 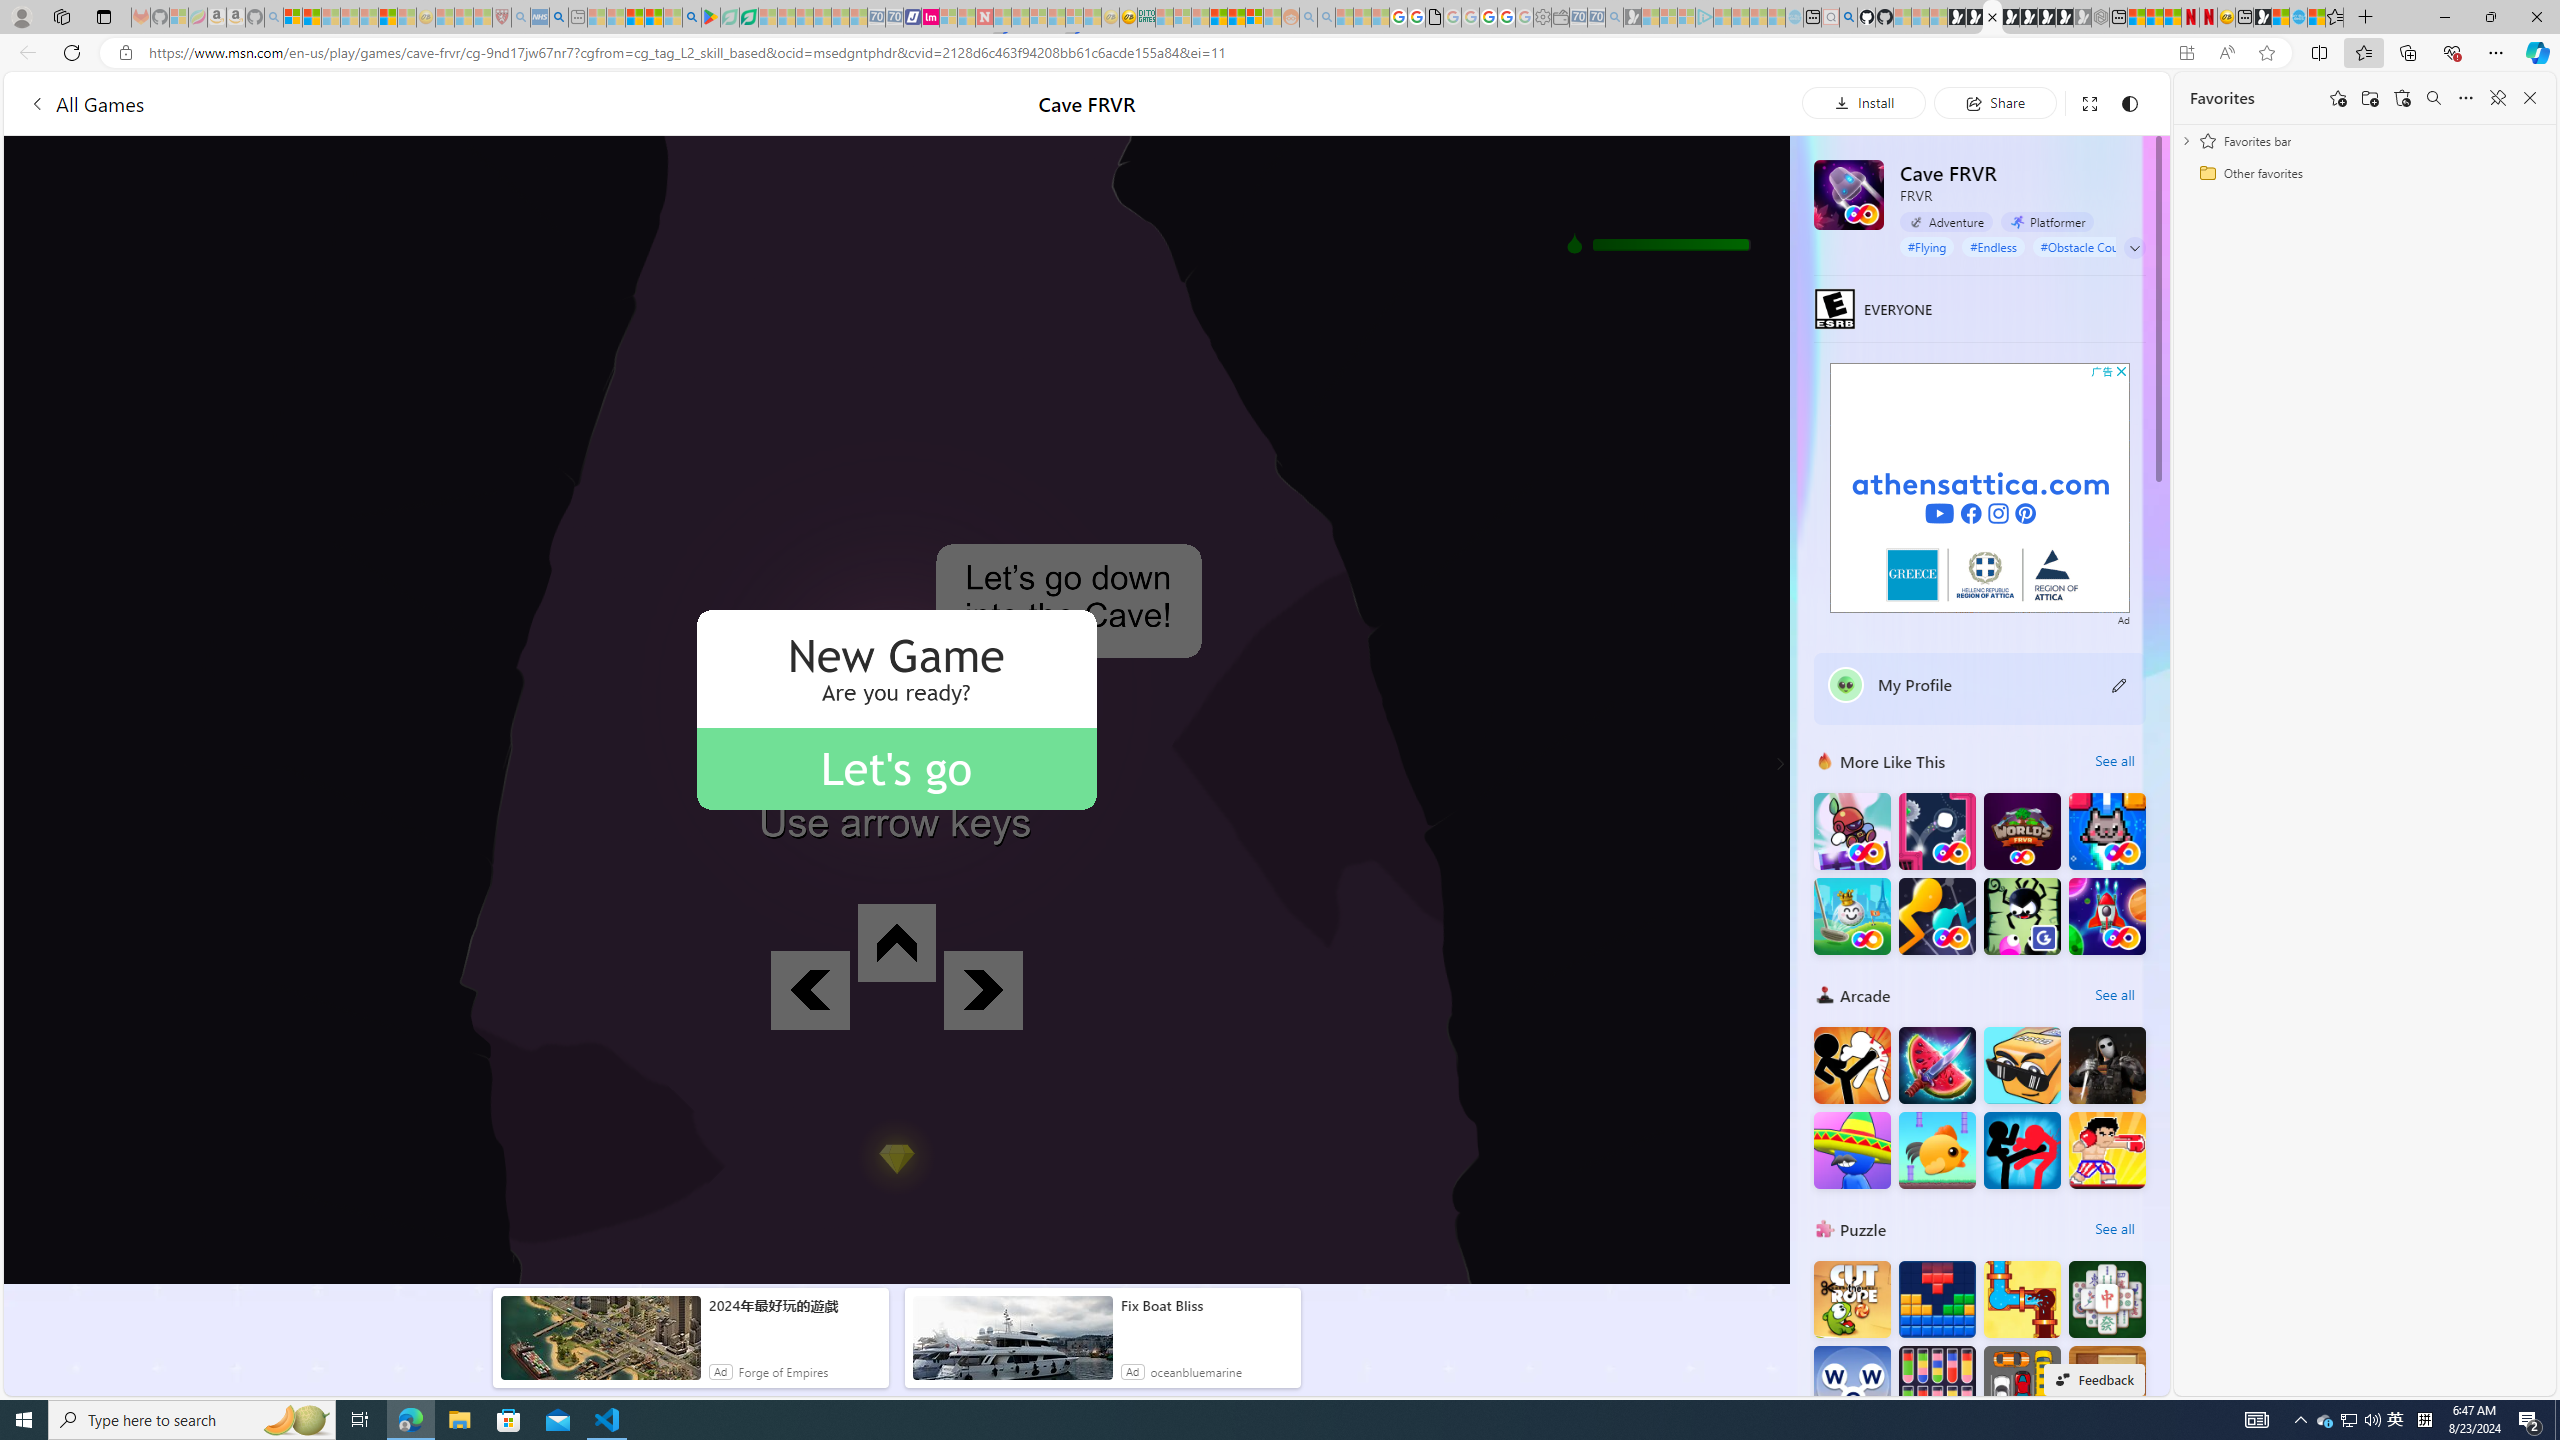 I want to click on Close favorites, so click(x=2530, y=98).